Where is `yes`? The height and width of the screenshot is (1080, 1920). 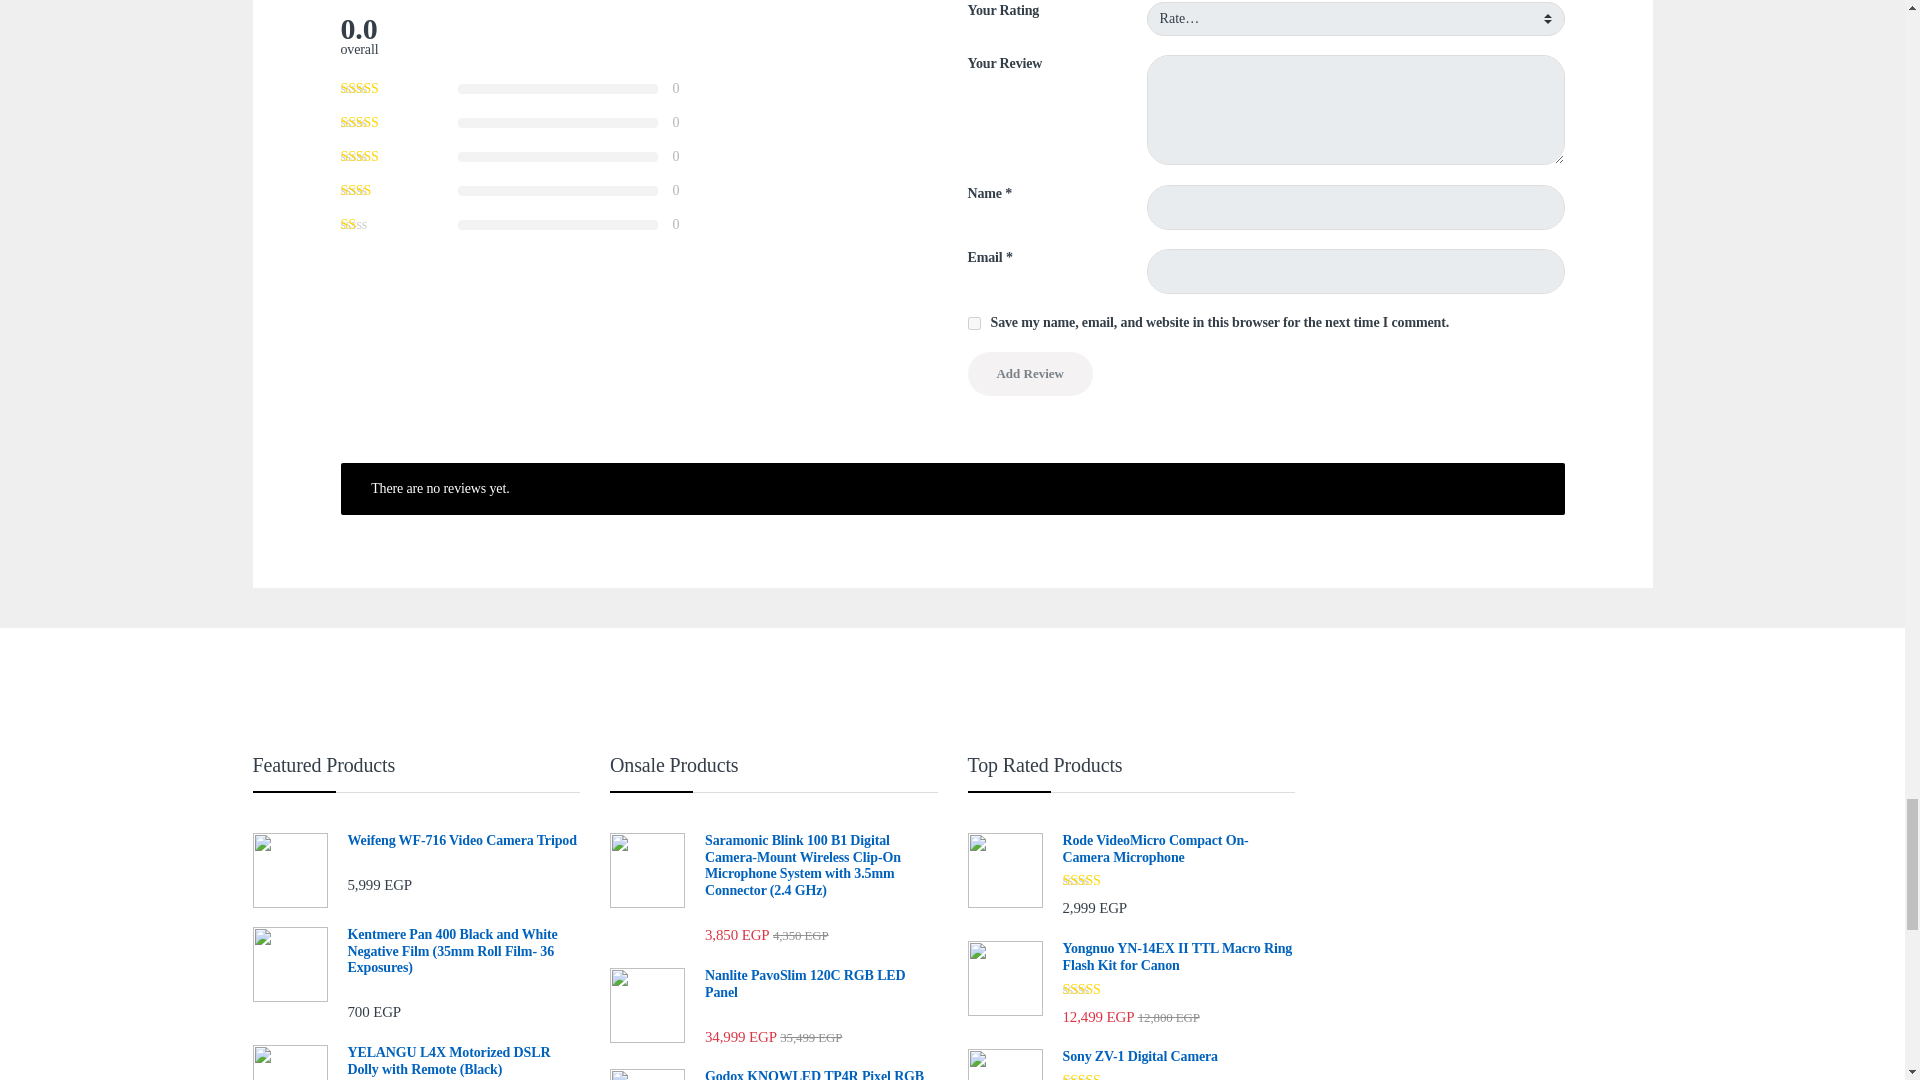
yes is located at coordinates (974, 324).